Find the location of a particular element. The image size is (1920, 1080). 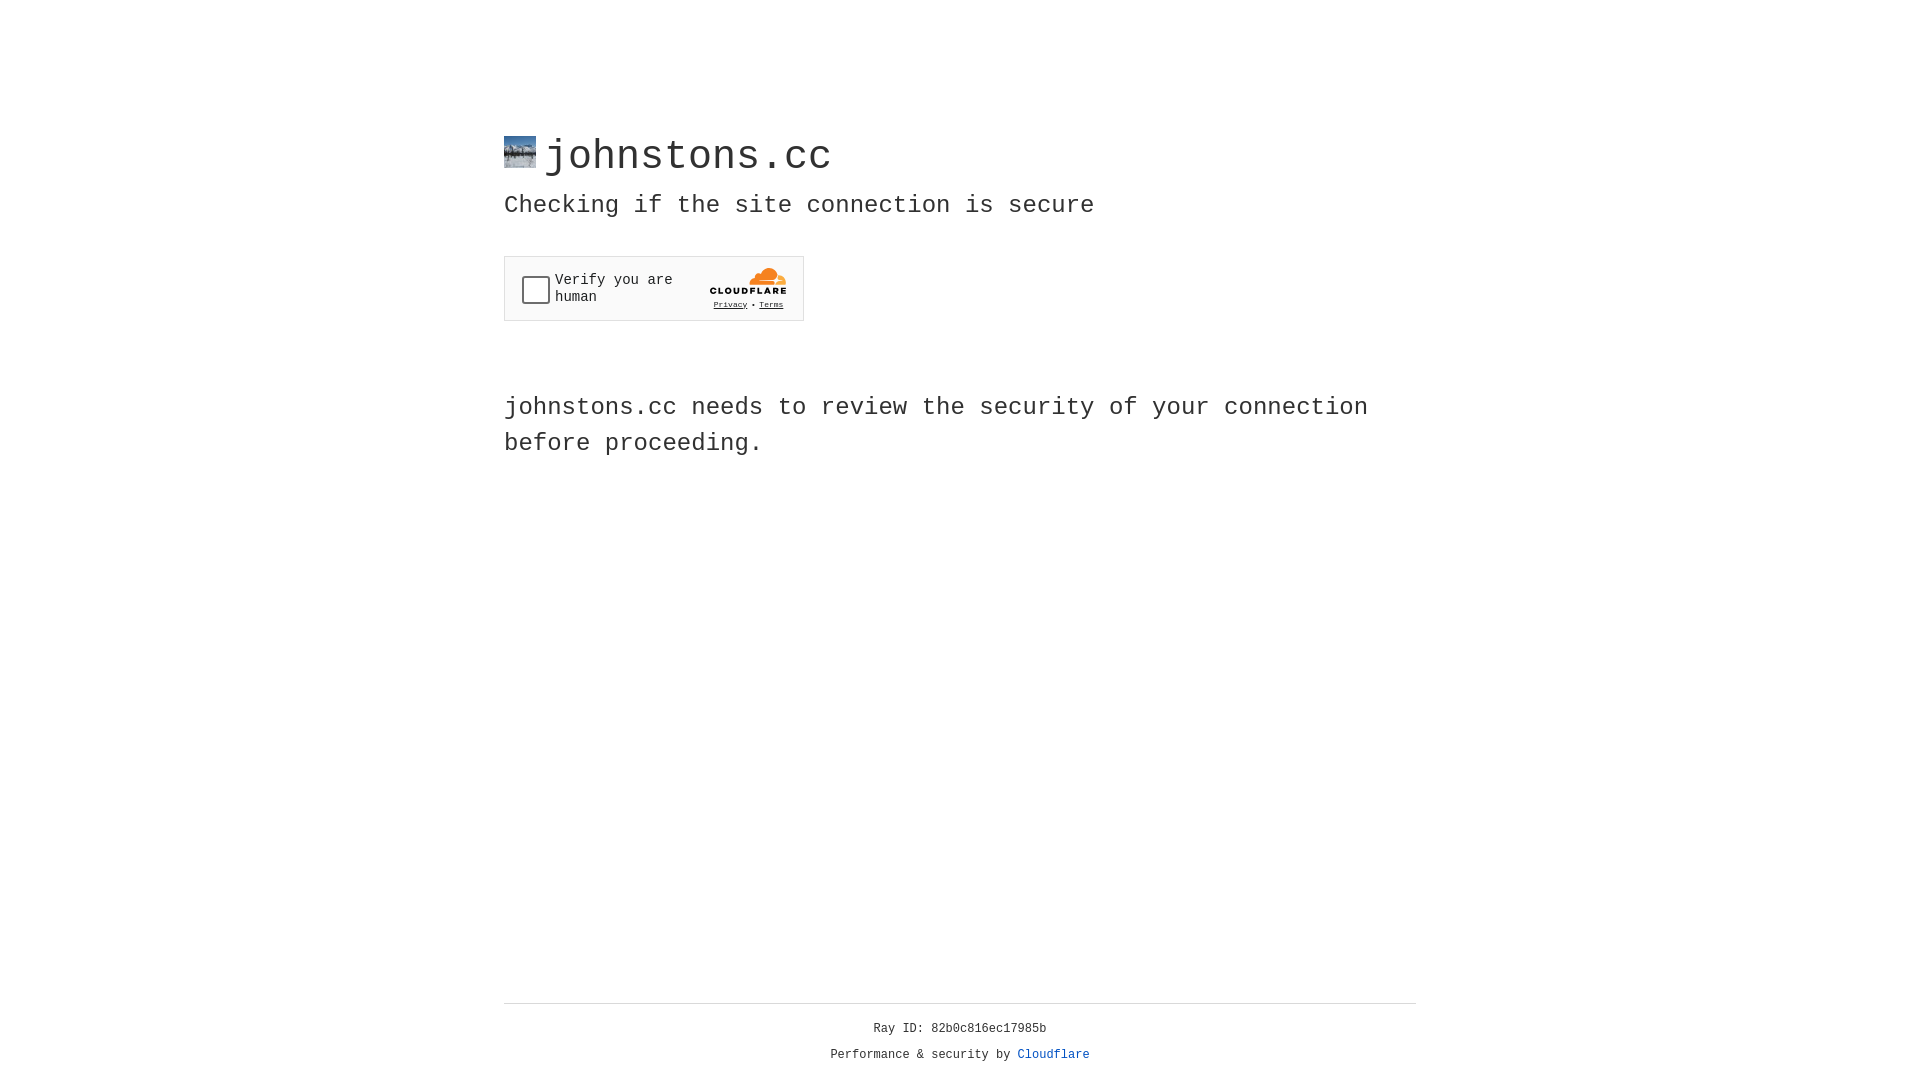

Widget containing a Cloudflare security challenge is located at coordinates (654, 288).